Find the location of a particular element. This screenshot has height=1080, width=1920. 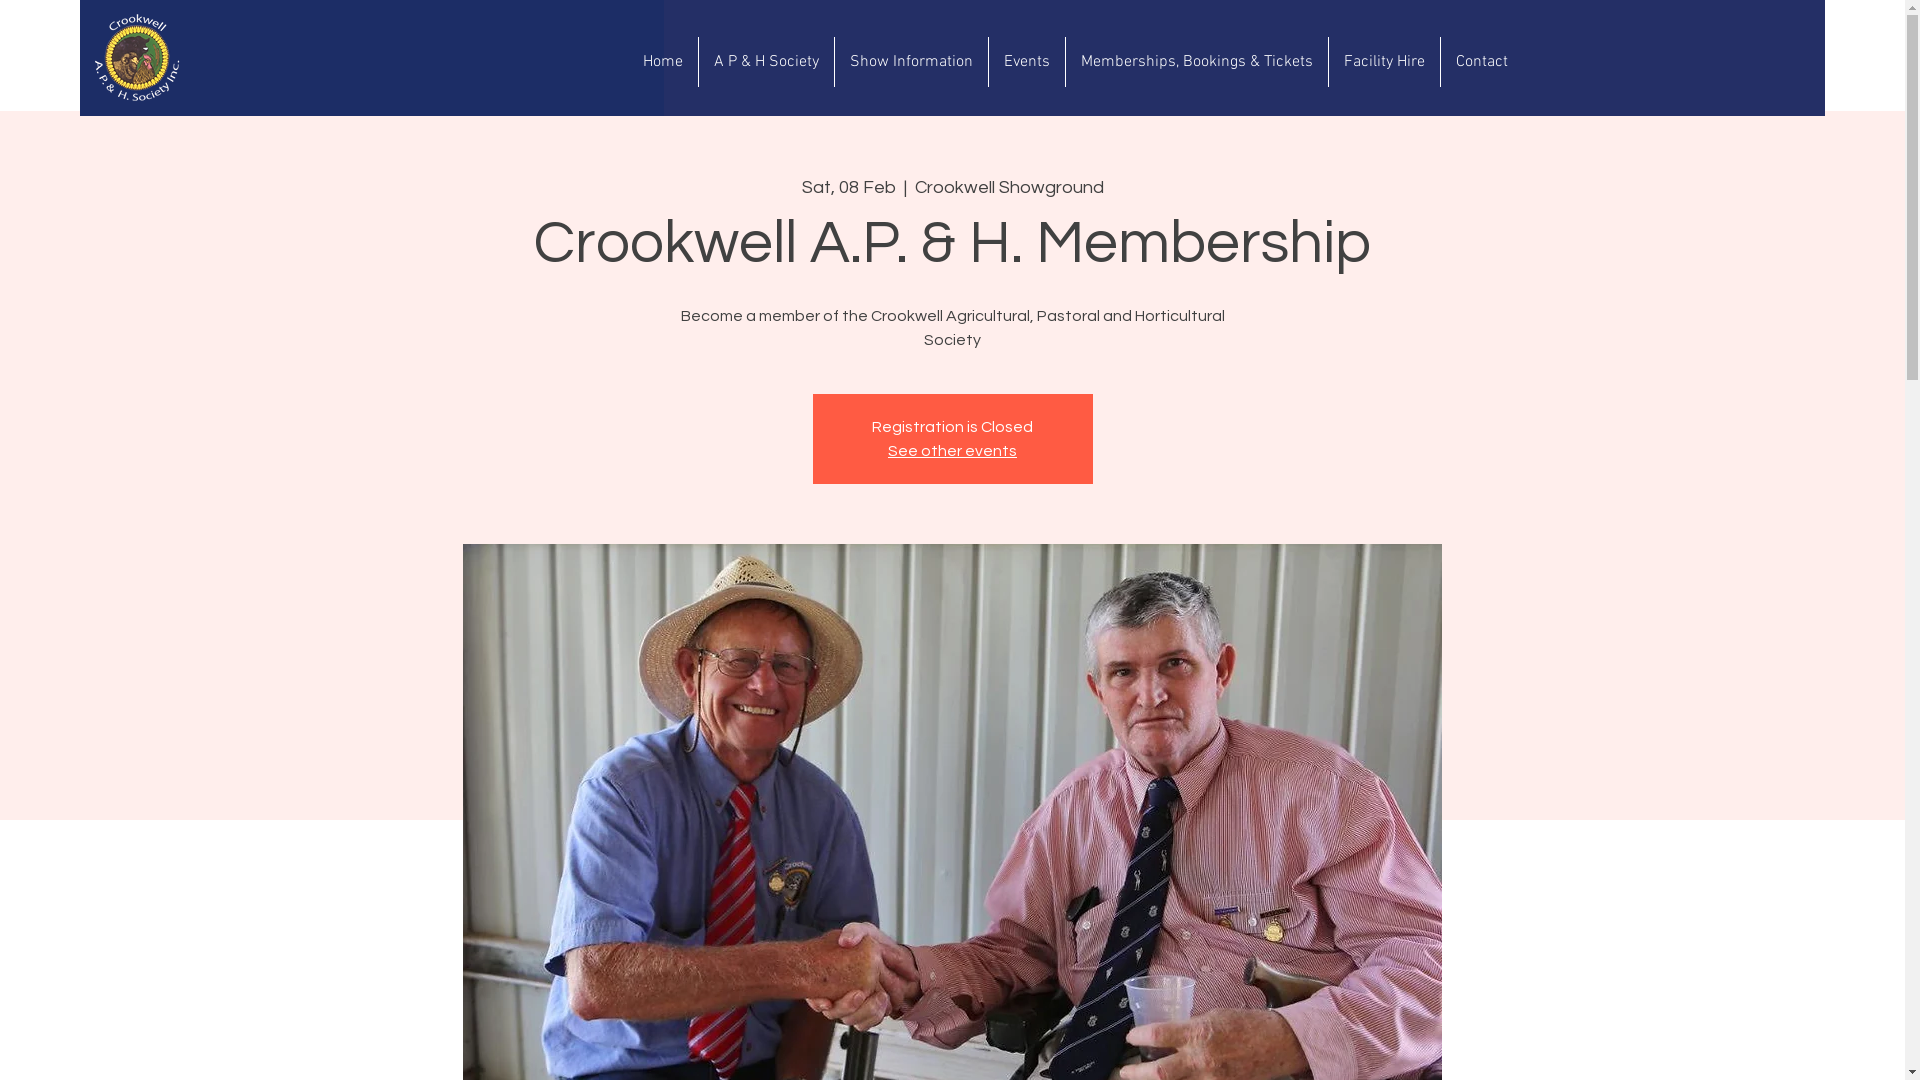

Show Information is located at coordinates (910, 62).